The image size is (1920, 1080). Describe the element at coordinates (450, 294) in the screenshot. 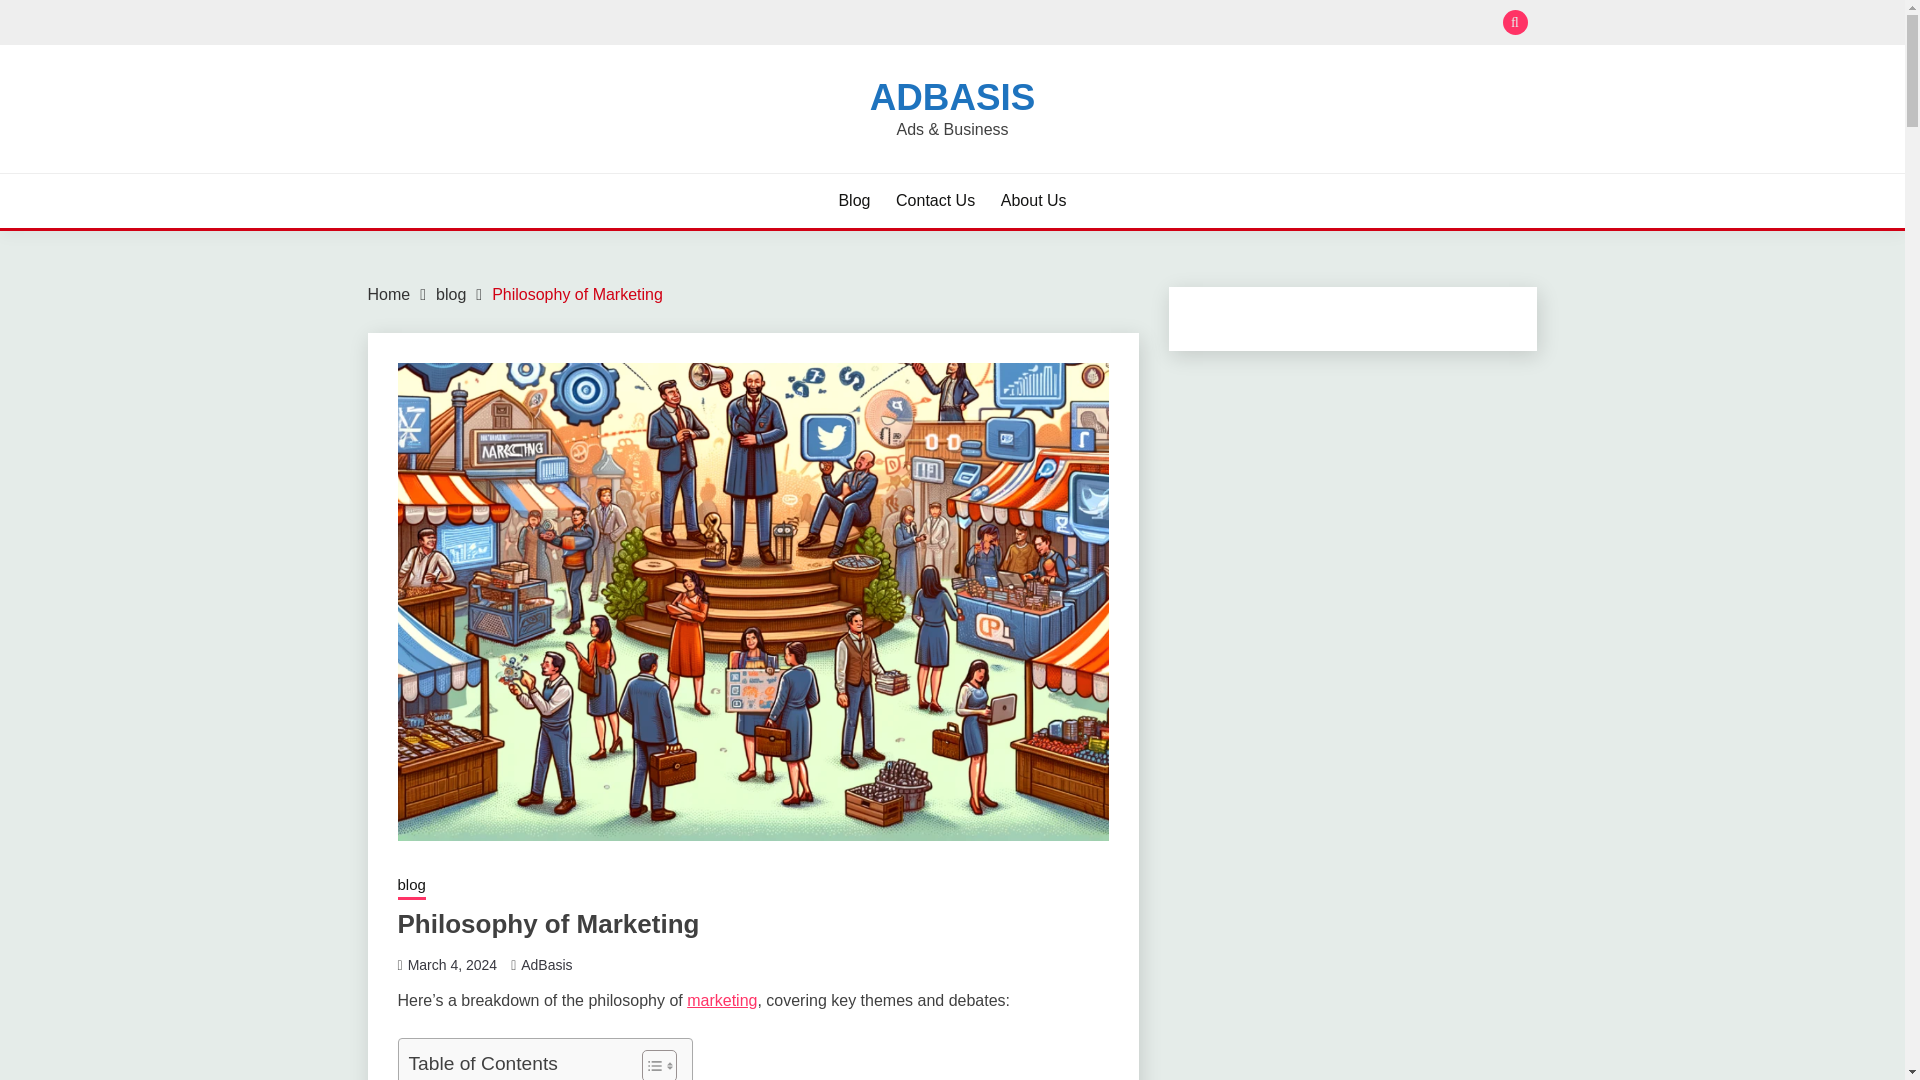

I see `blog` at that location.